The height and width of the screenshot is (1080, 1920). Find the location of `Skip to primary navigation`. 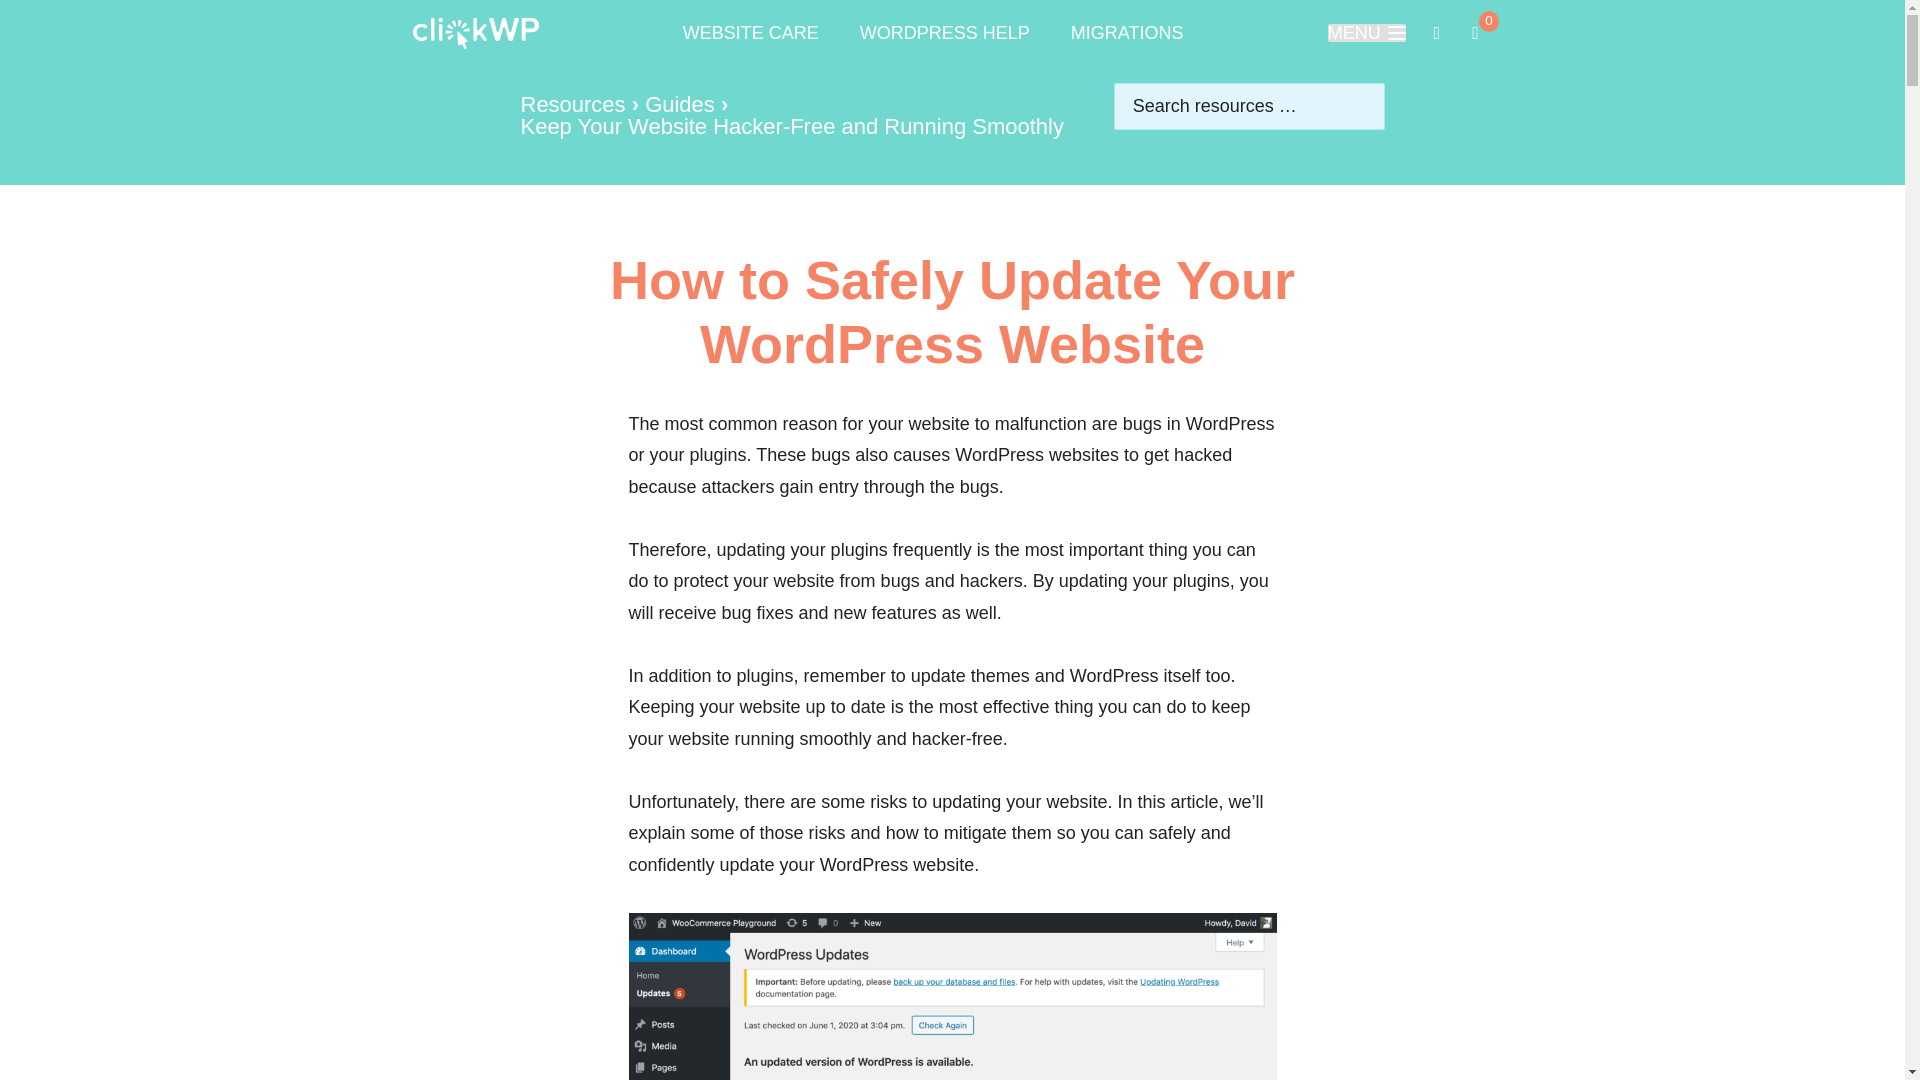

Skip to primary navigation is located at coordinates (1474, 32).